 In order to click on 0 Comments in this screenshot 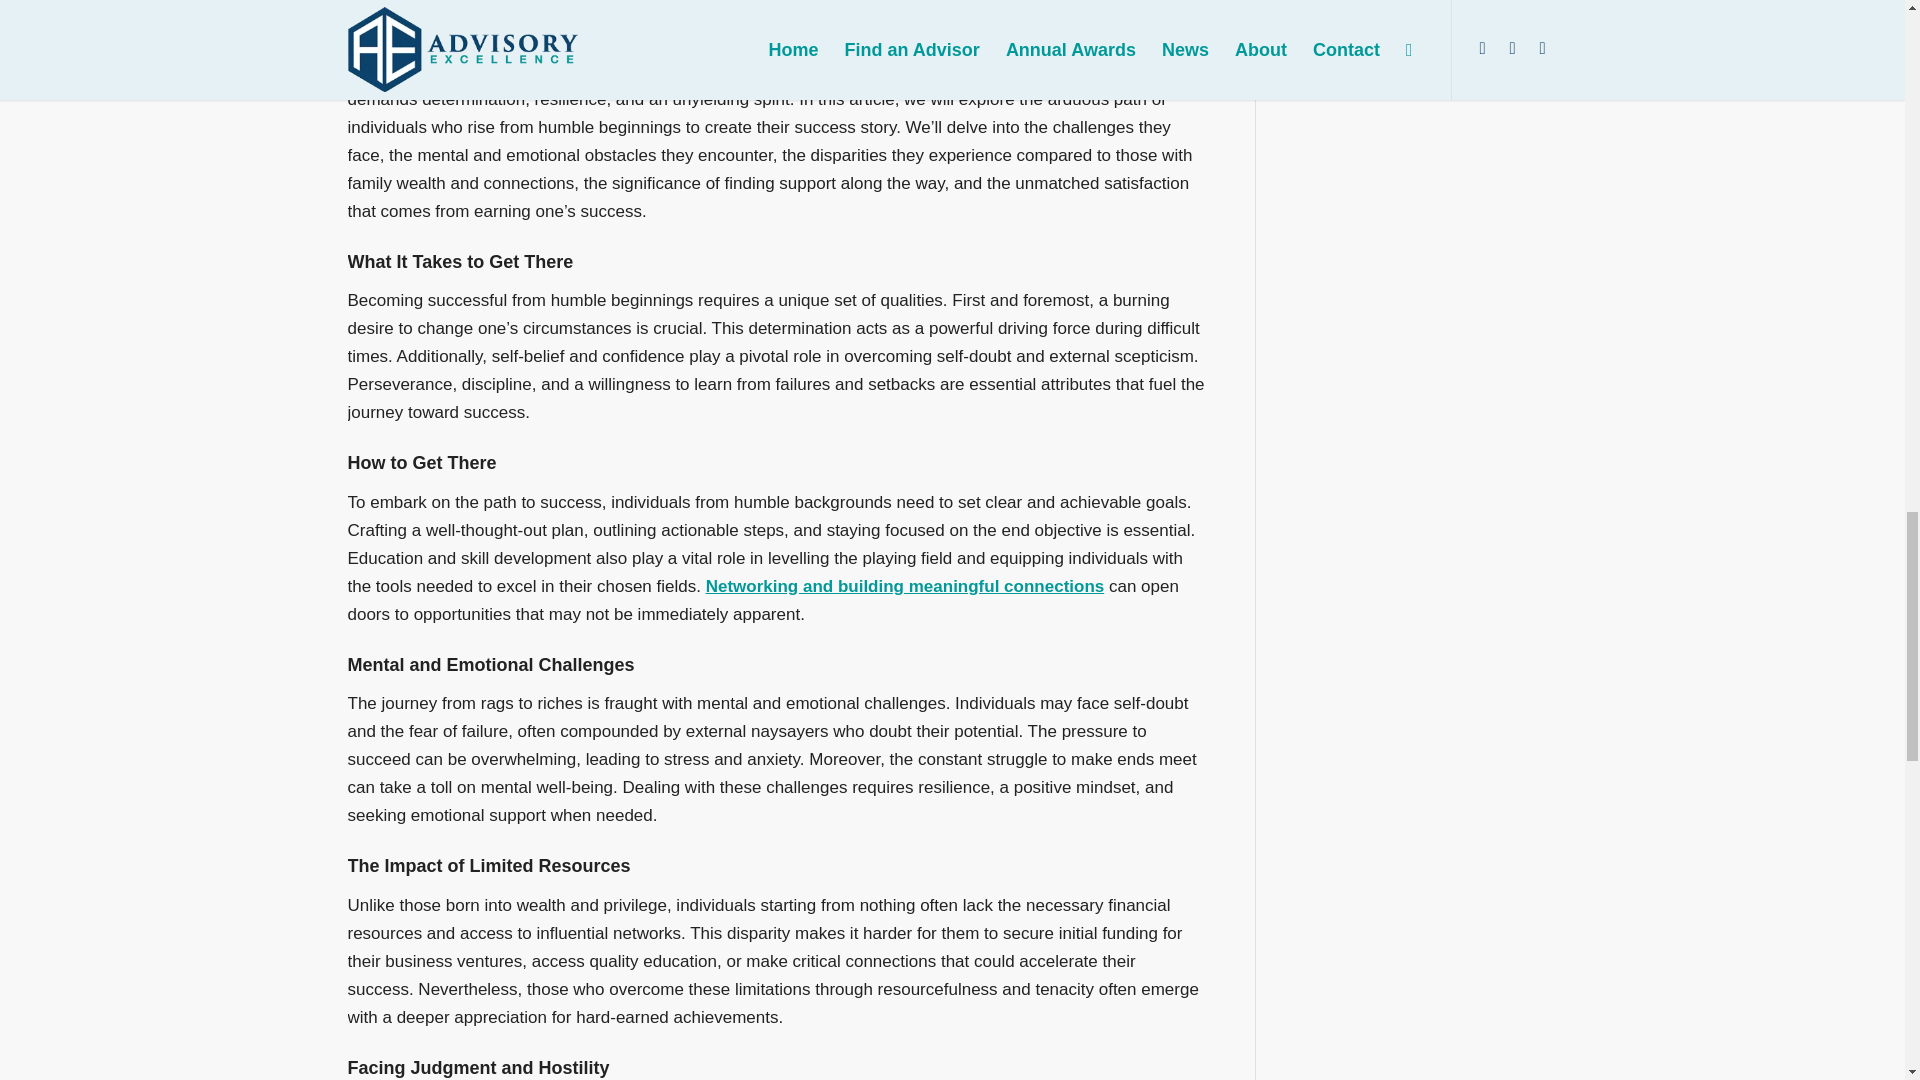, I will do `click(482, 20)`.